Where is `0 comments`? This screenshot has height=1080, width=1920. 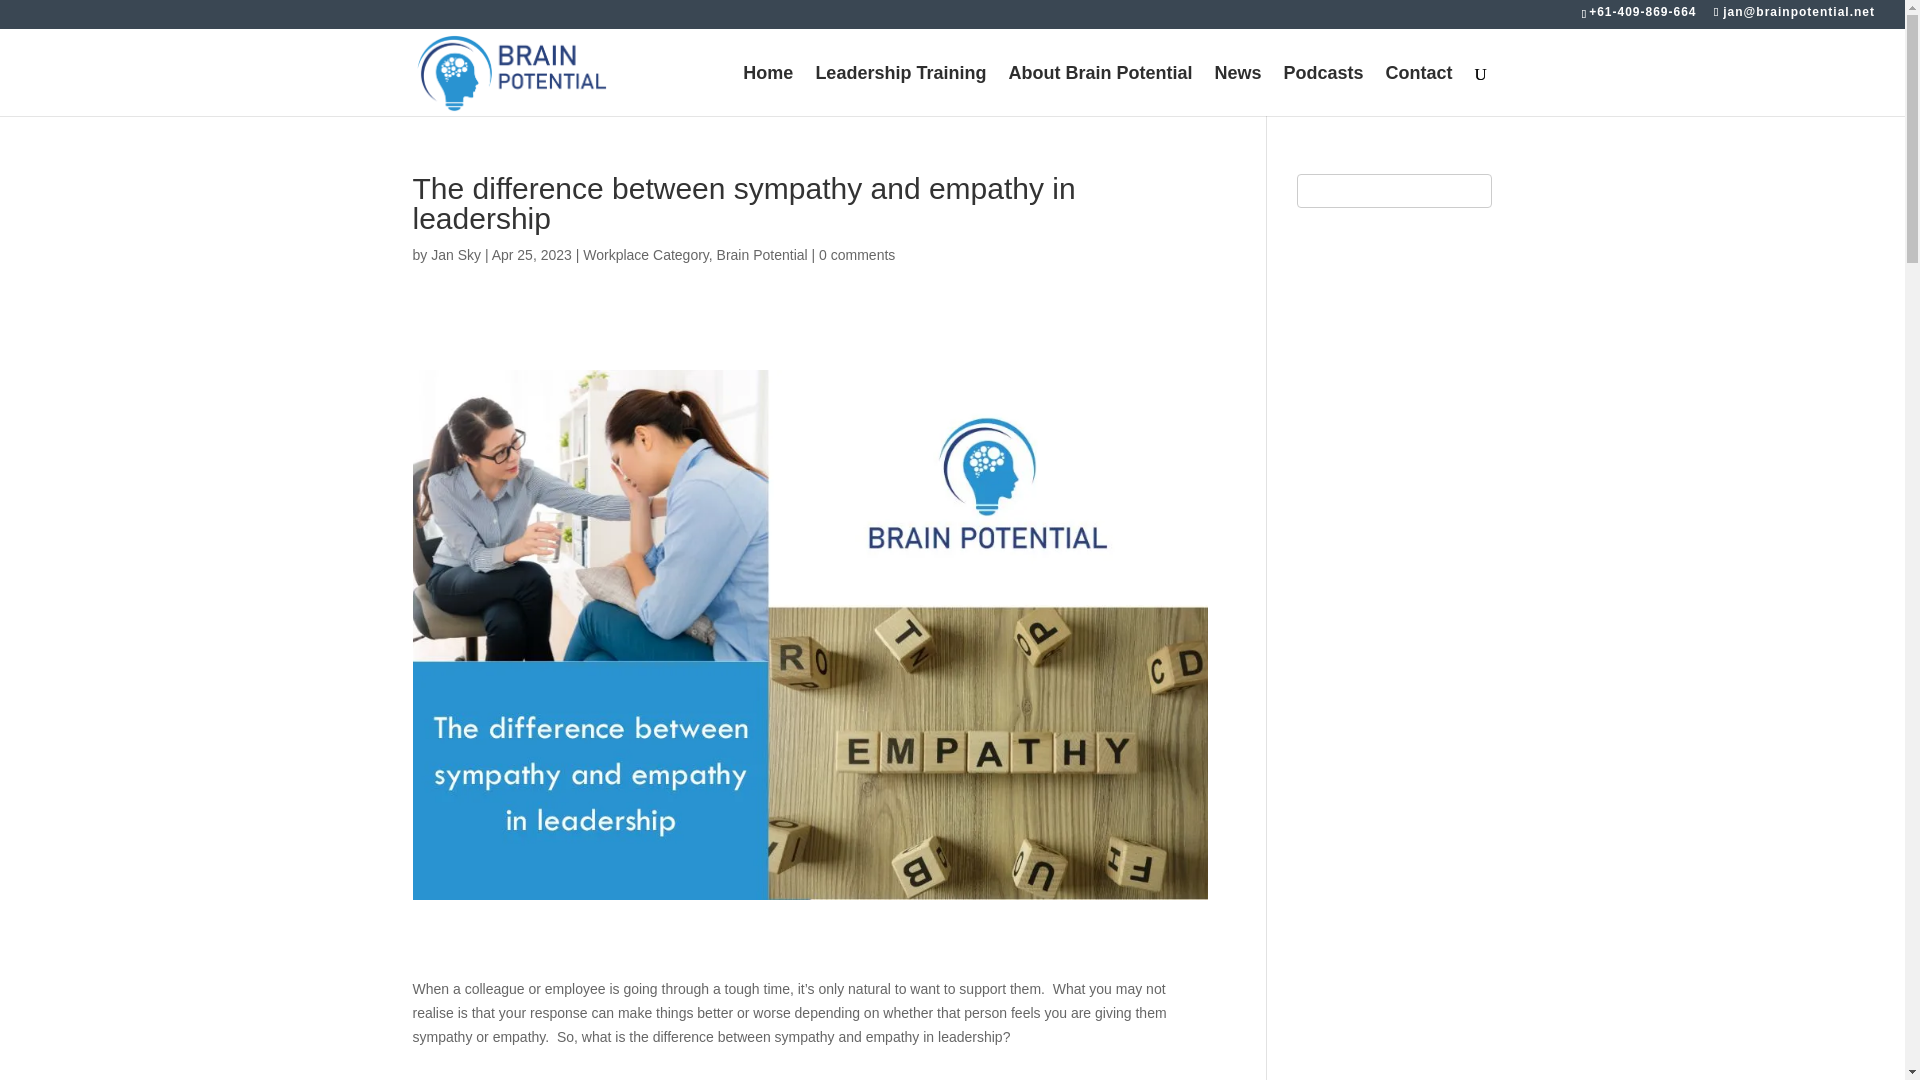 0 comments is located at coordinates (856, 255).